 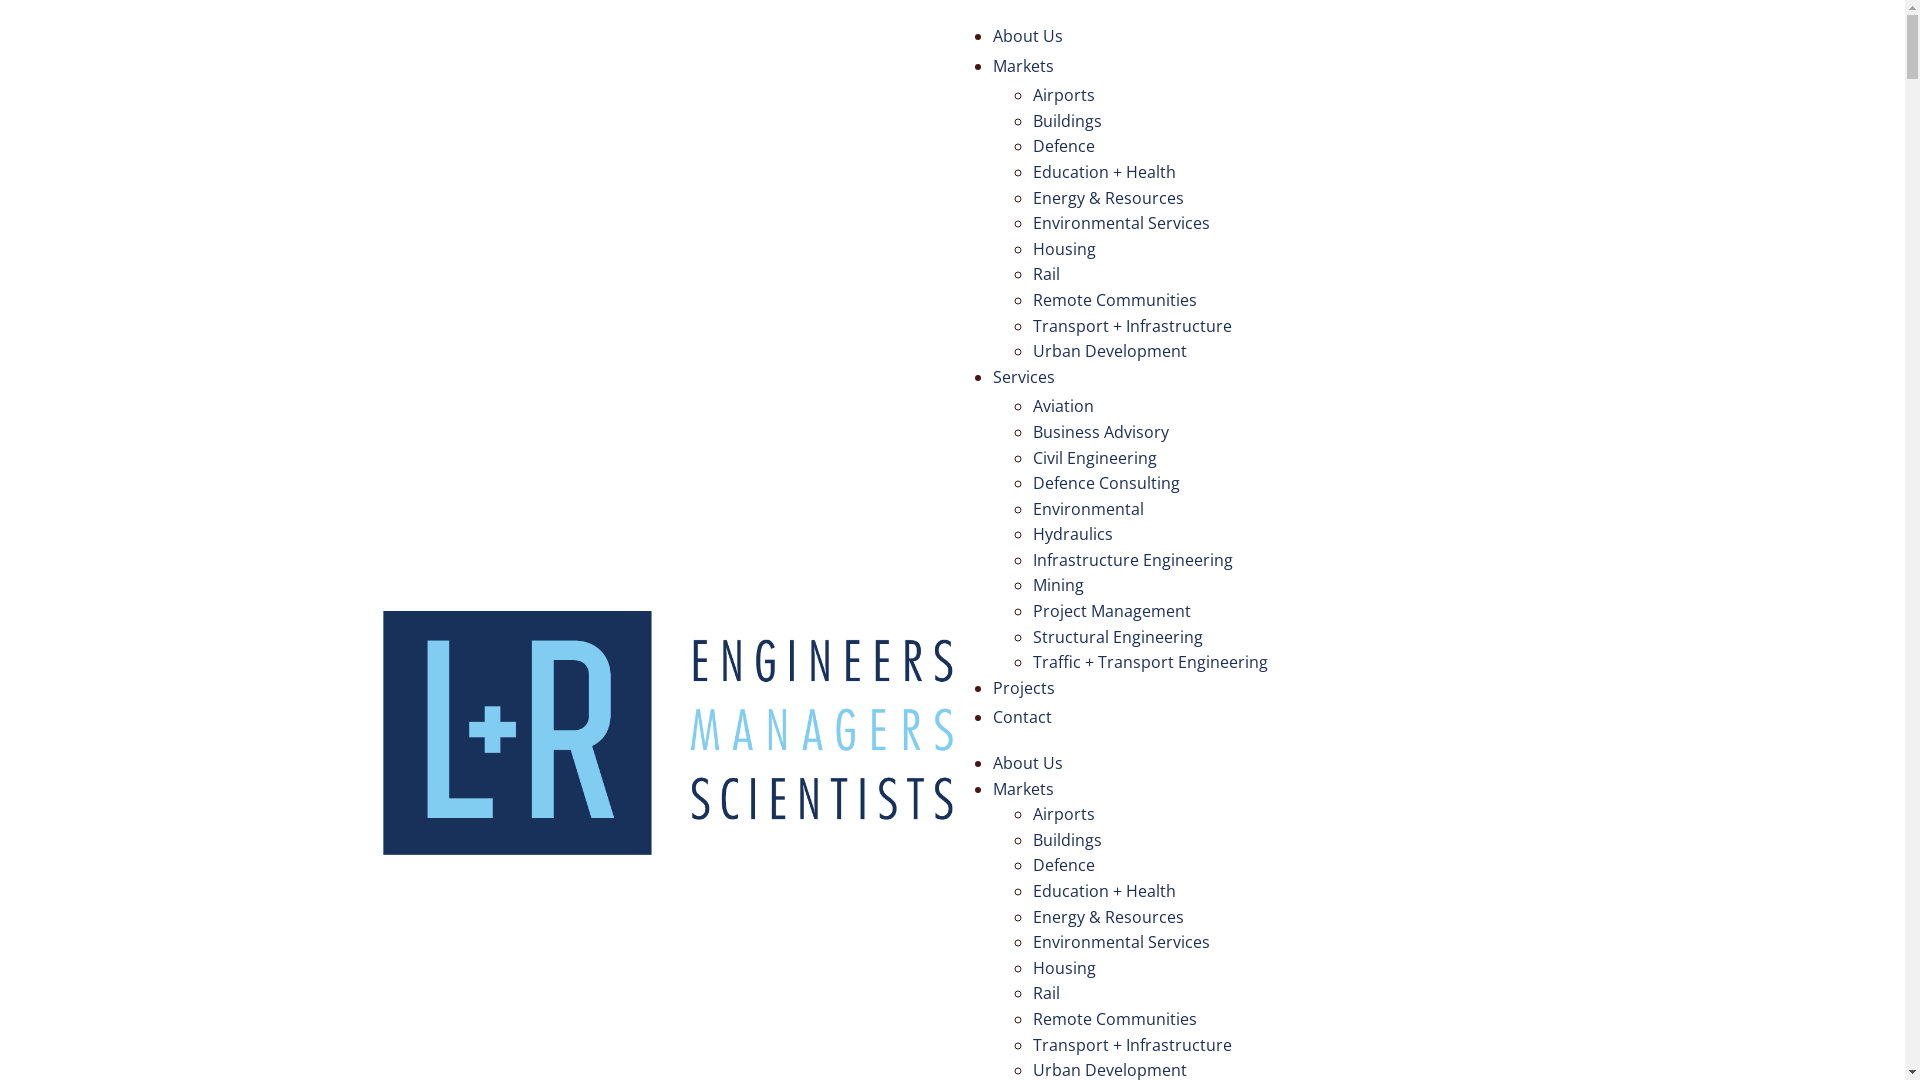 What do you see at coordinates (1100, 432) in the screenshot?
I see `Business Advisory` at bounding box center [1100, 432].